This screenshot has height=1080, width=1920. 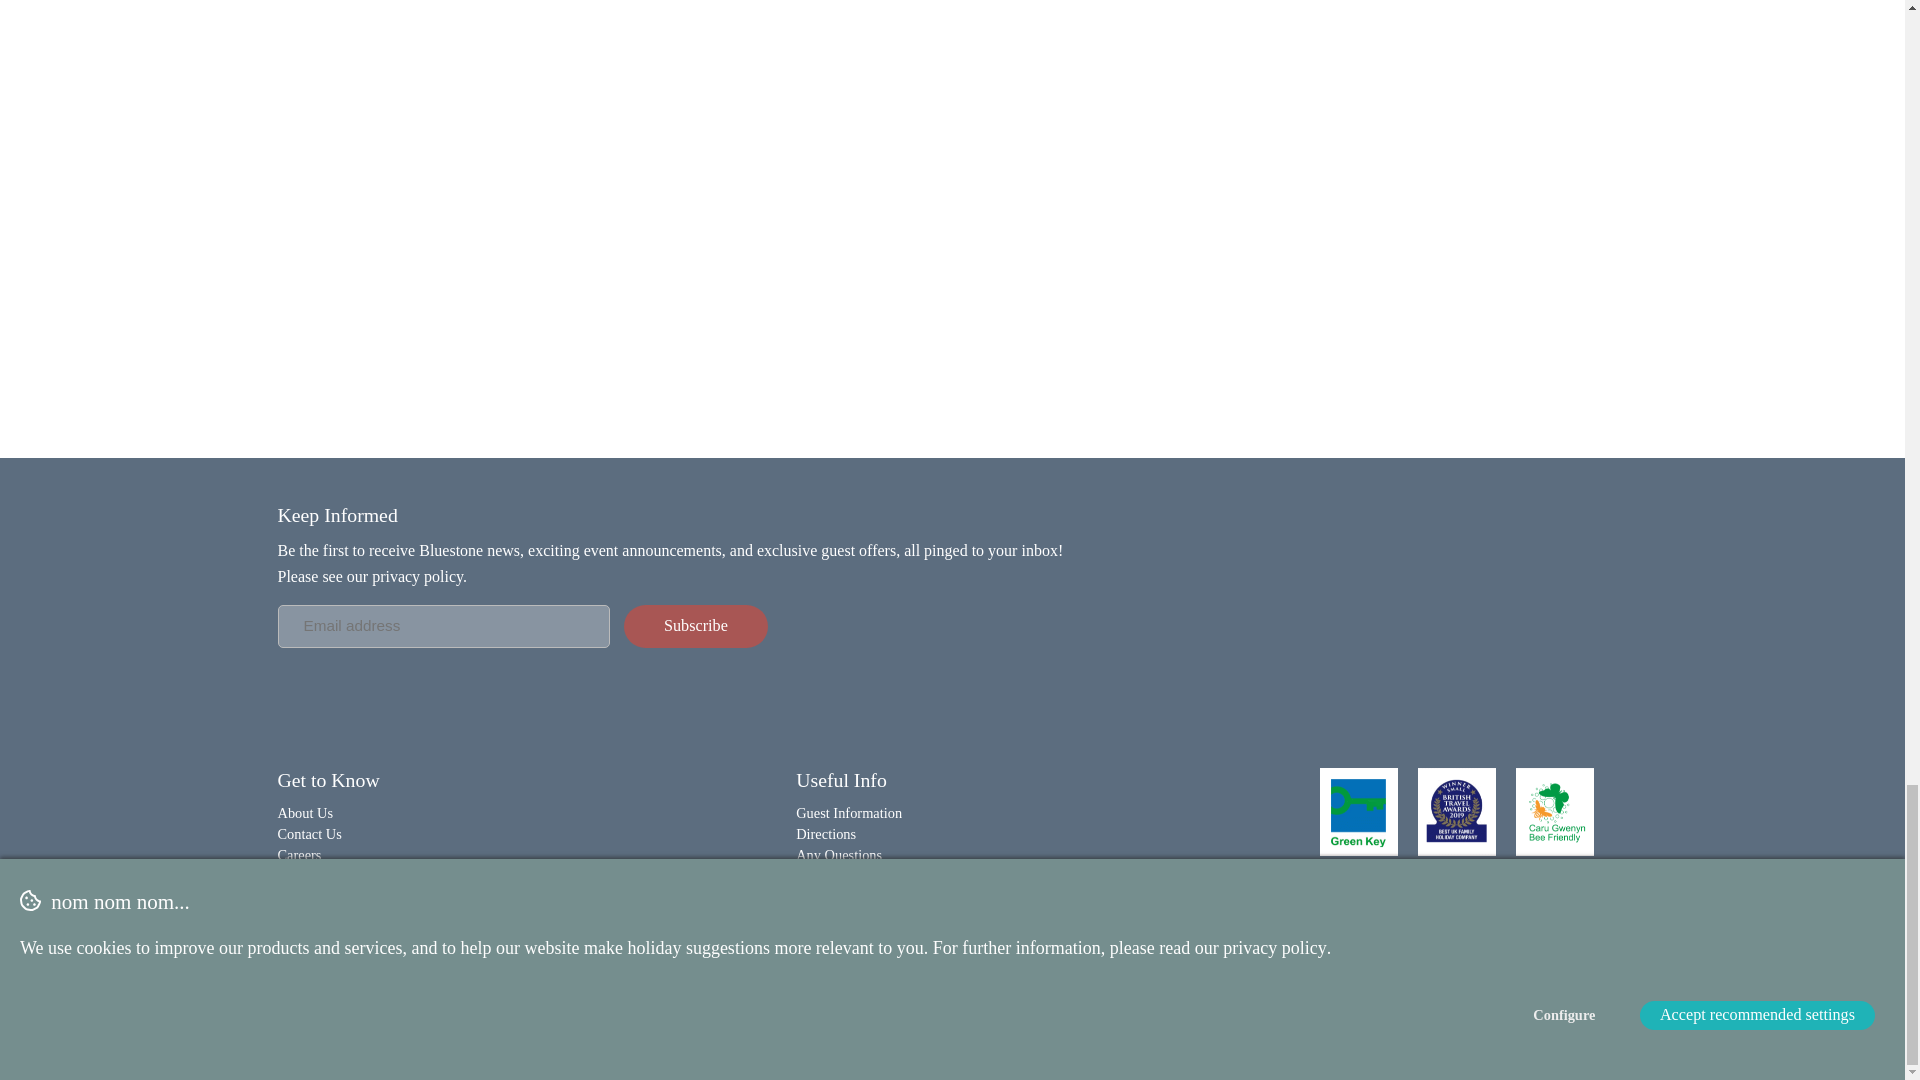 What do you see at coordinates (342, 918) in the screenshot?
I see `Bluestone Foundation` at bounding box center [342, 918].